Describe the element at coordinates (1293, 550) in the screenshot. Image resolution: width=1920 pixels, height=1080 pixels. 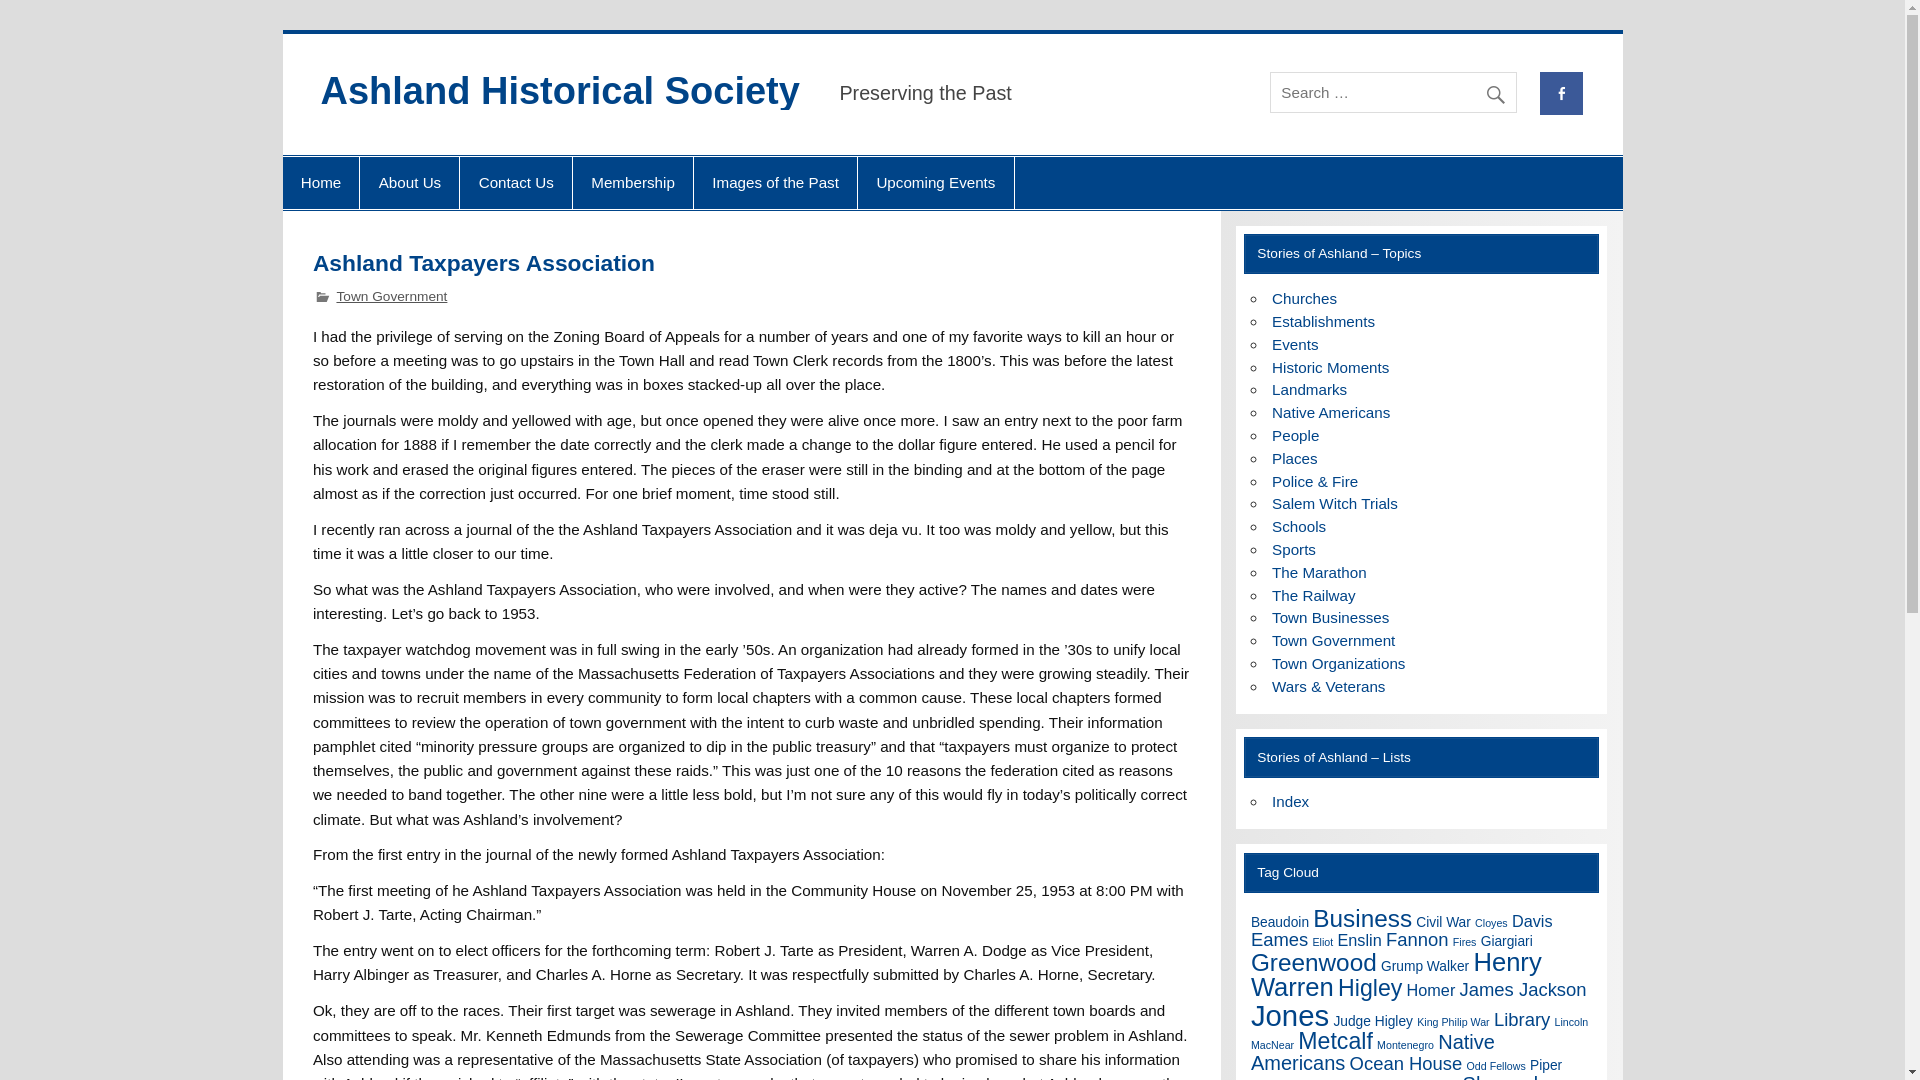
I see `Sports` at that location.